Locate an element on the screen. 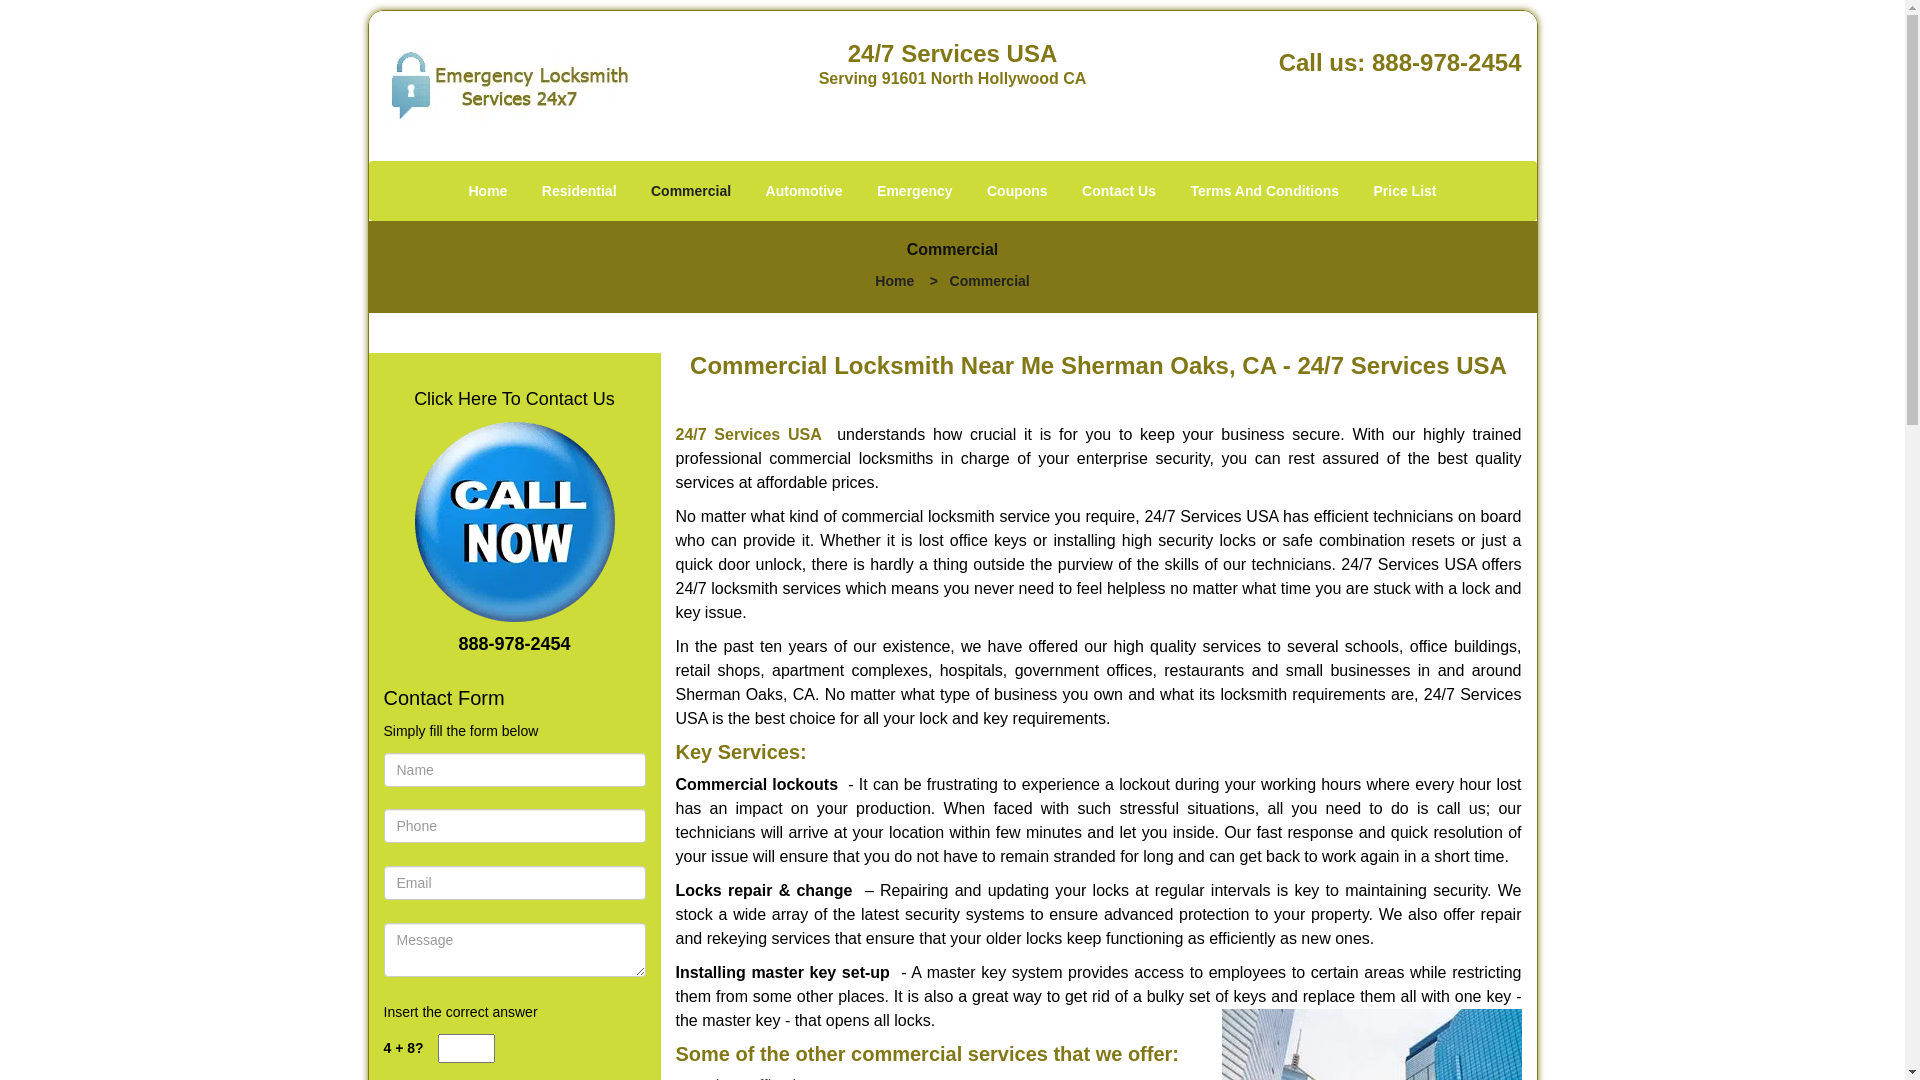 The height and width of the screenshot is (1080, 1920). 888-978-2454 is located at coordinates (1446, 62).